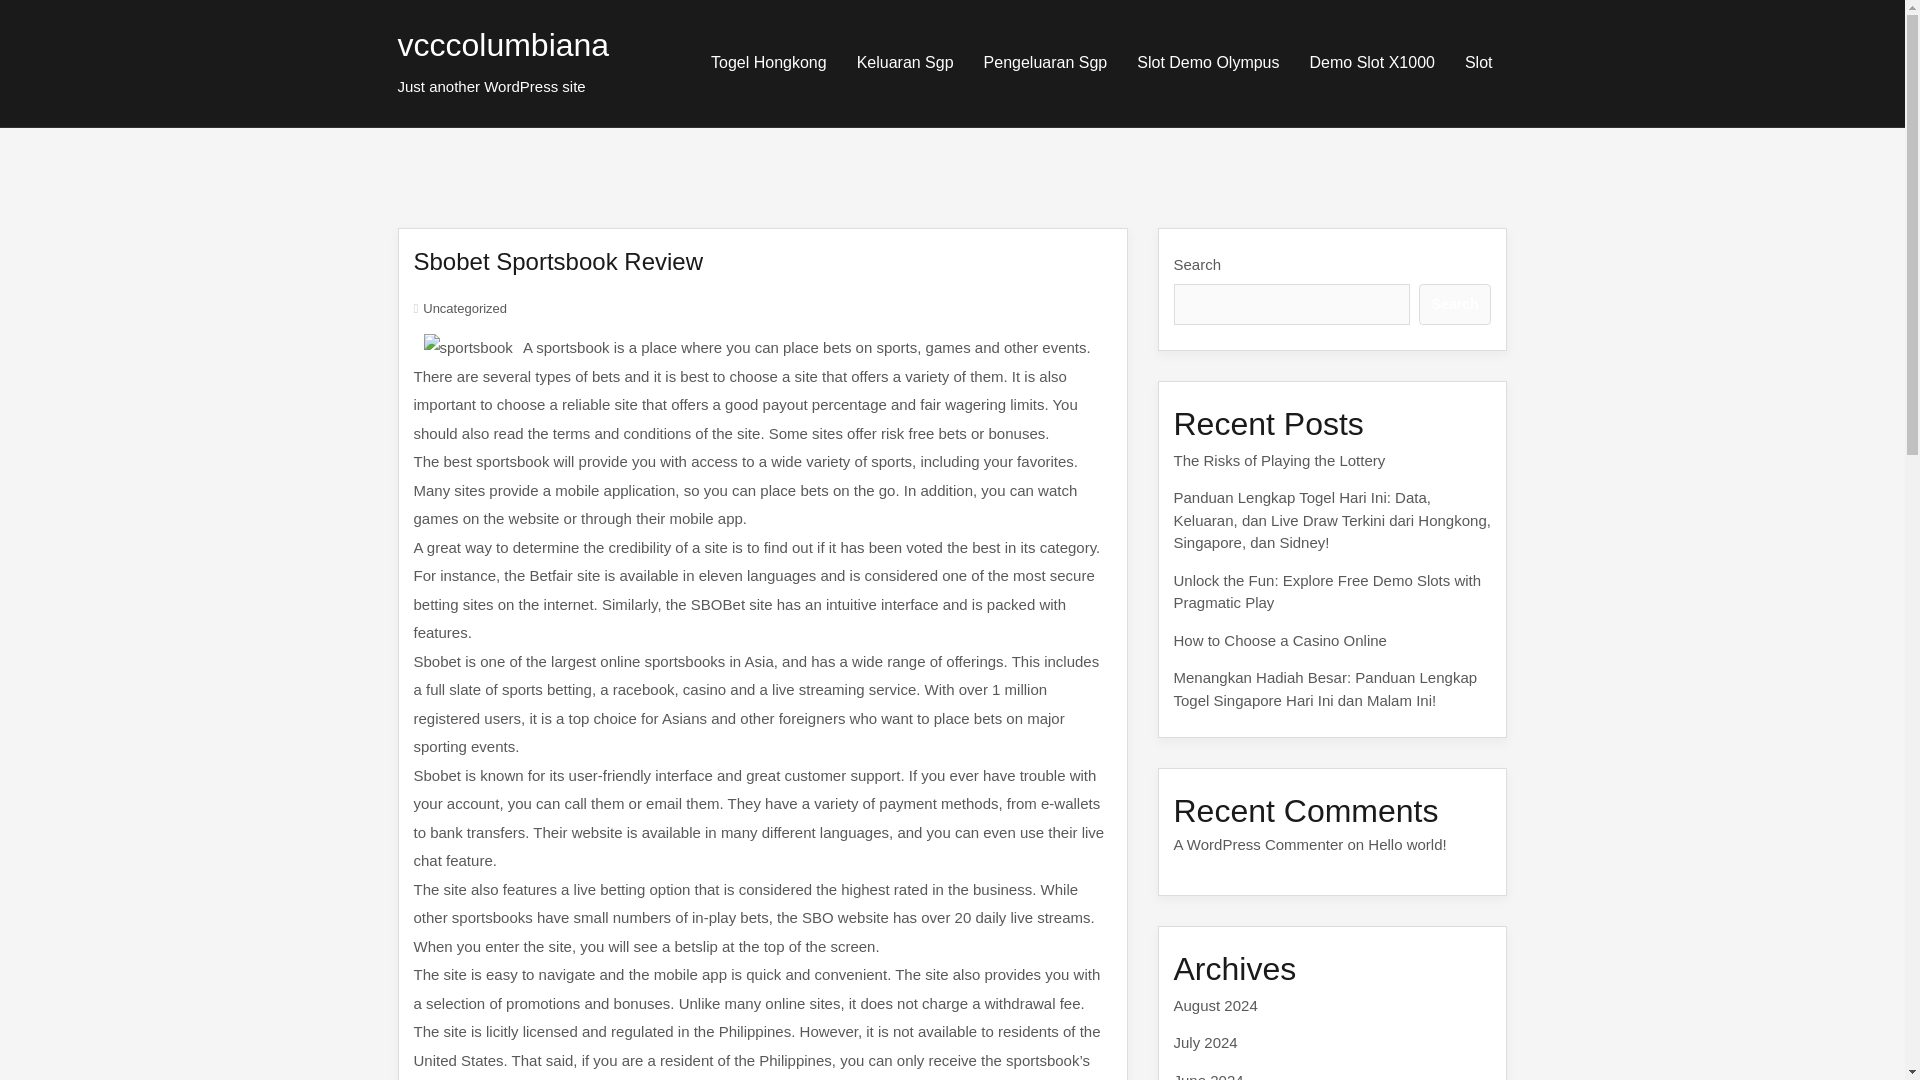 The width and height of the screenshot is (1920, 1080). I want to click on Uncategorized, so click(464, 308).